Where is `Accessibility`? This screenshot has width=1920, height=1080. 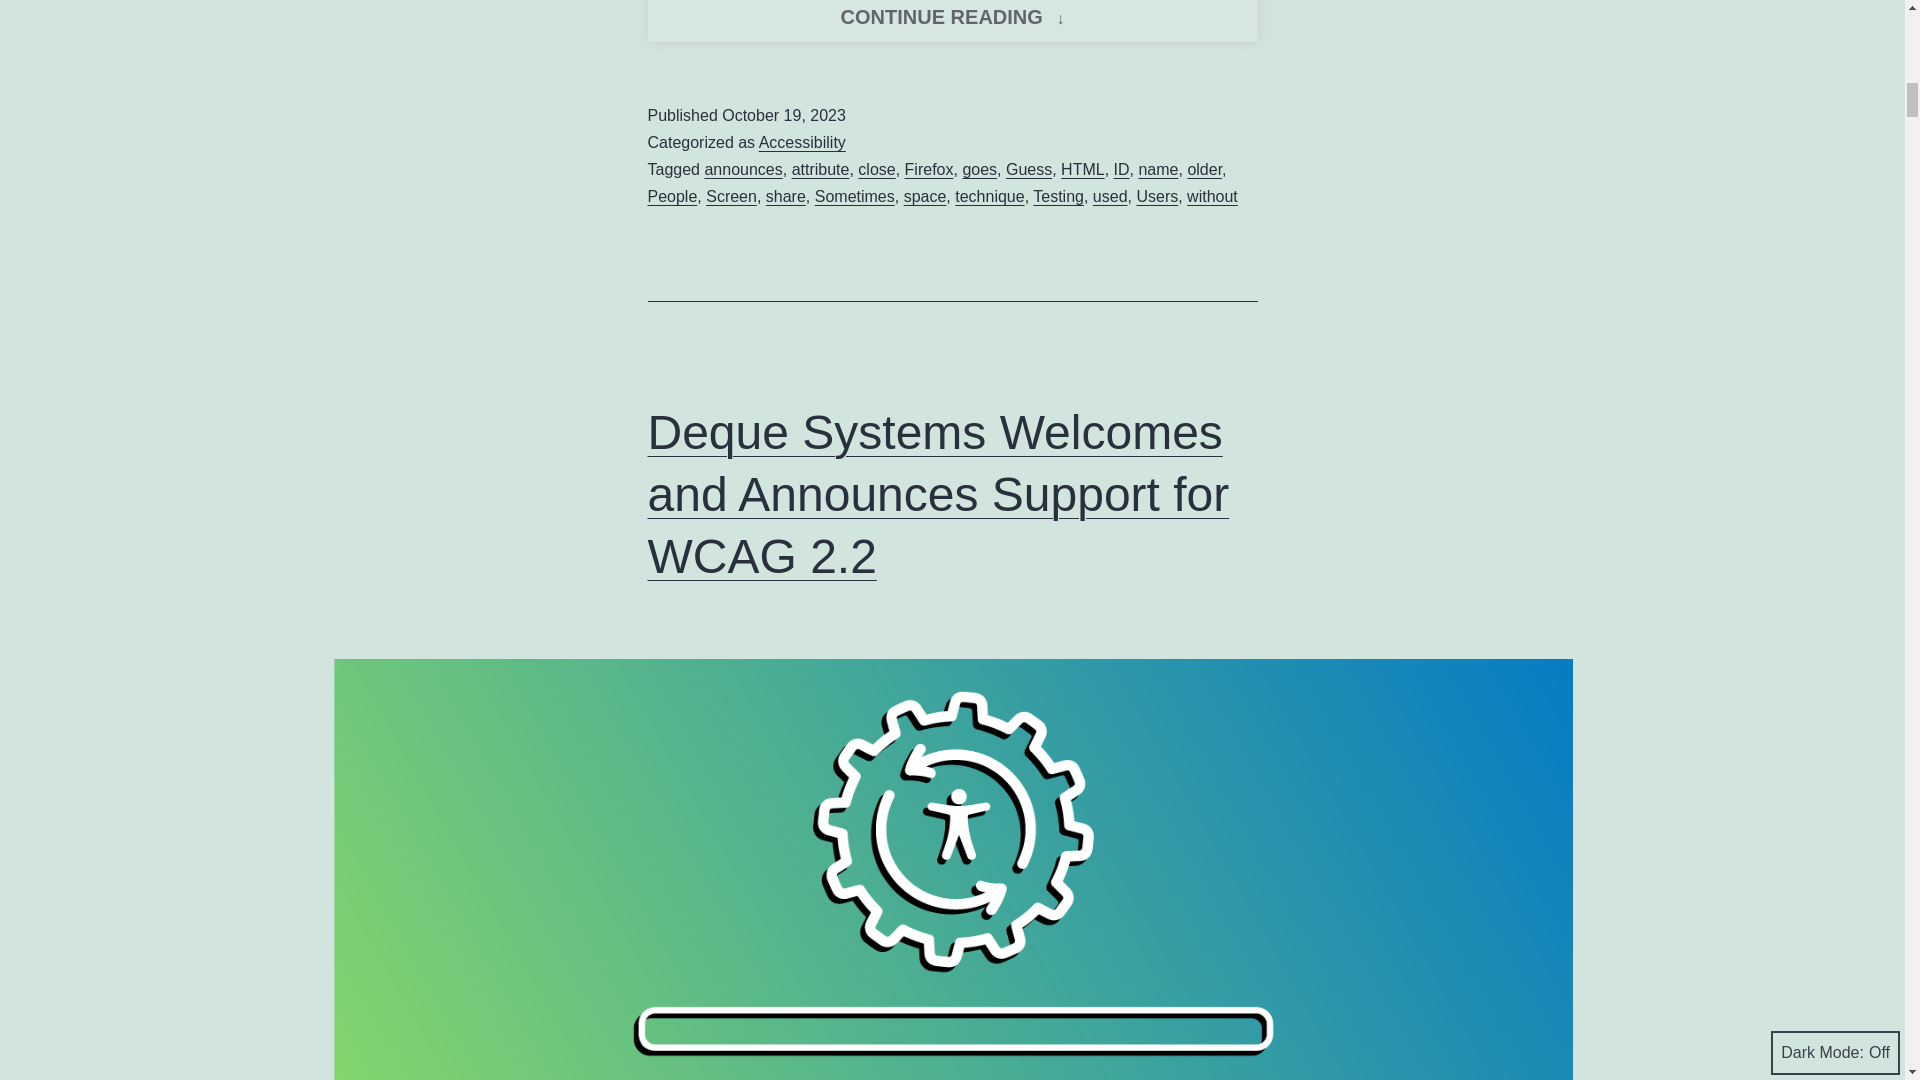
Accessibility is located at coordinates (820, 169).